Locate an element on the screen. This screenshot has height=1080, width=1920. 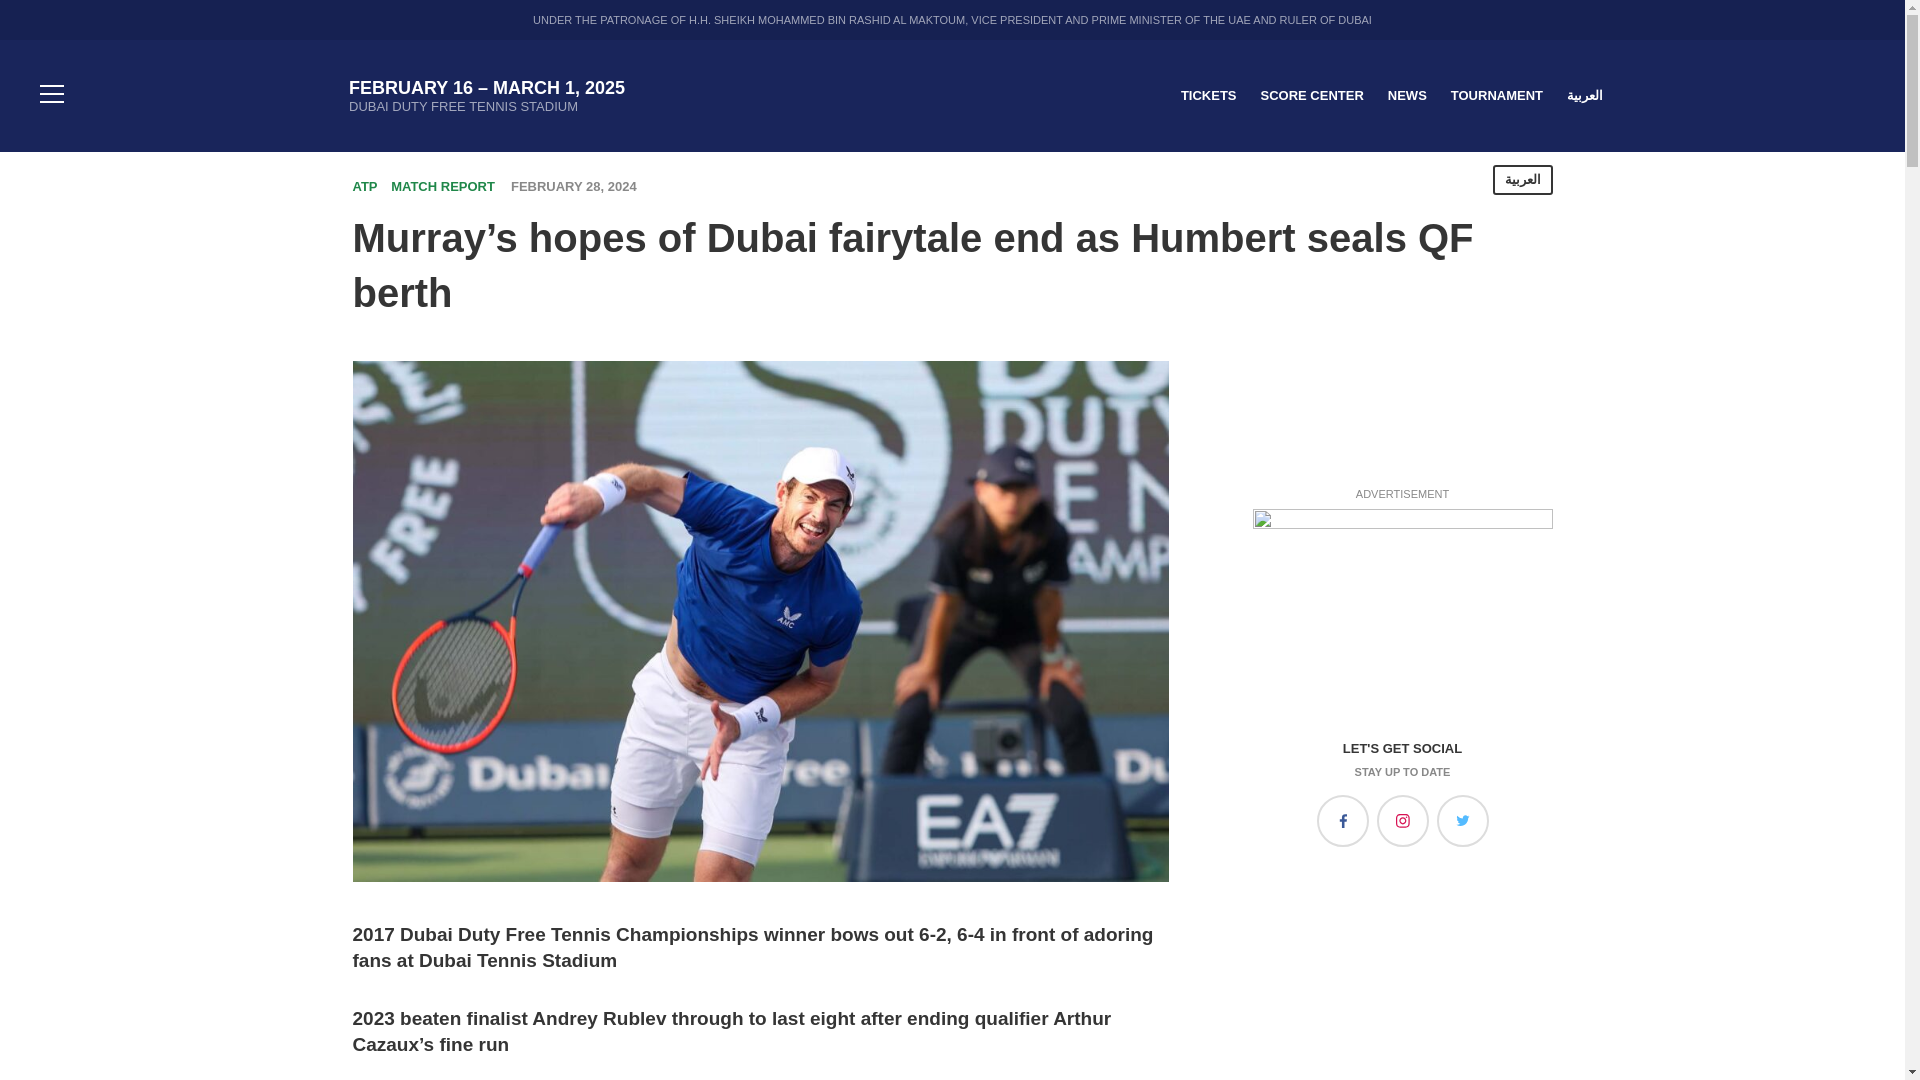
Toggle menu is located at coordinates (52, 96).